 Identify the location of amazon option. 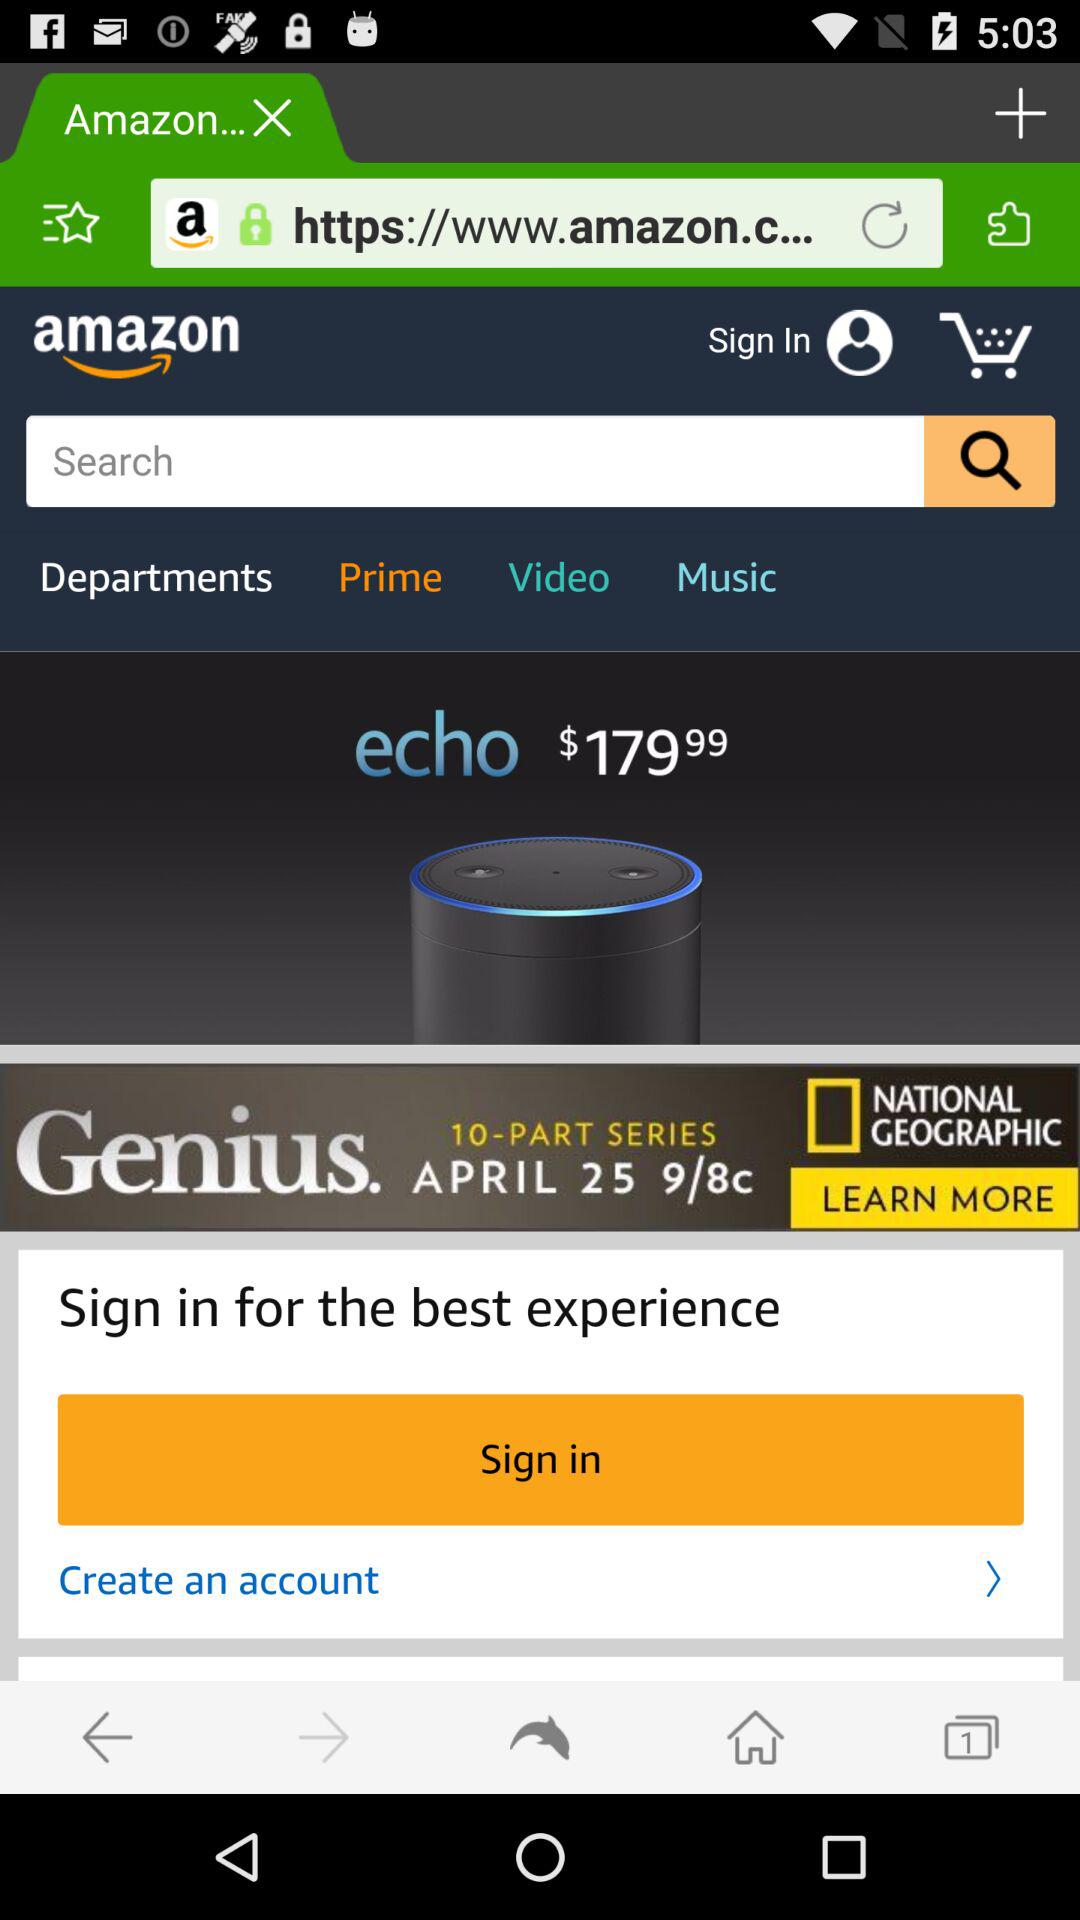
(192, 224).